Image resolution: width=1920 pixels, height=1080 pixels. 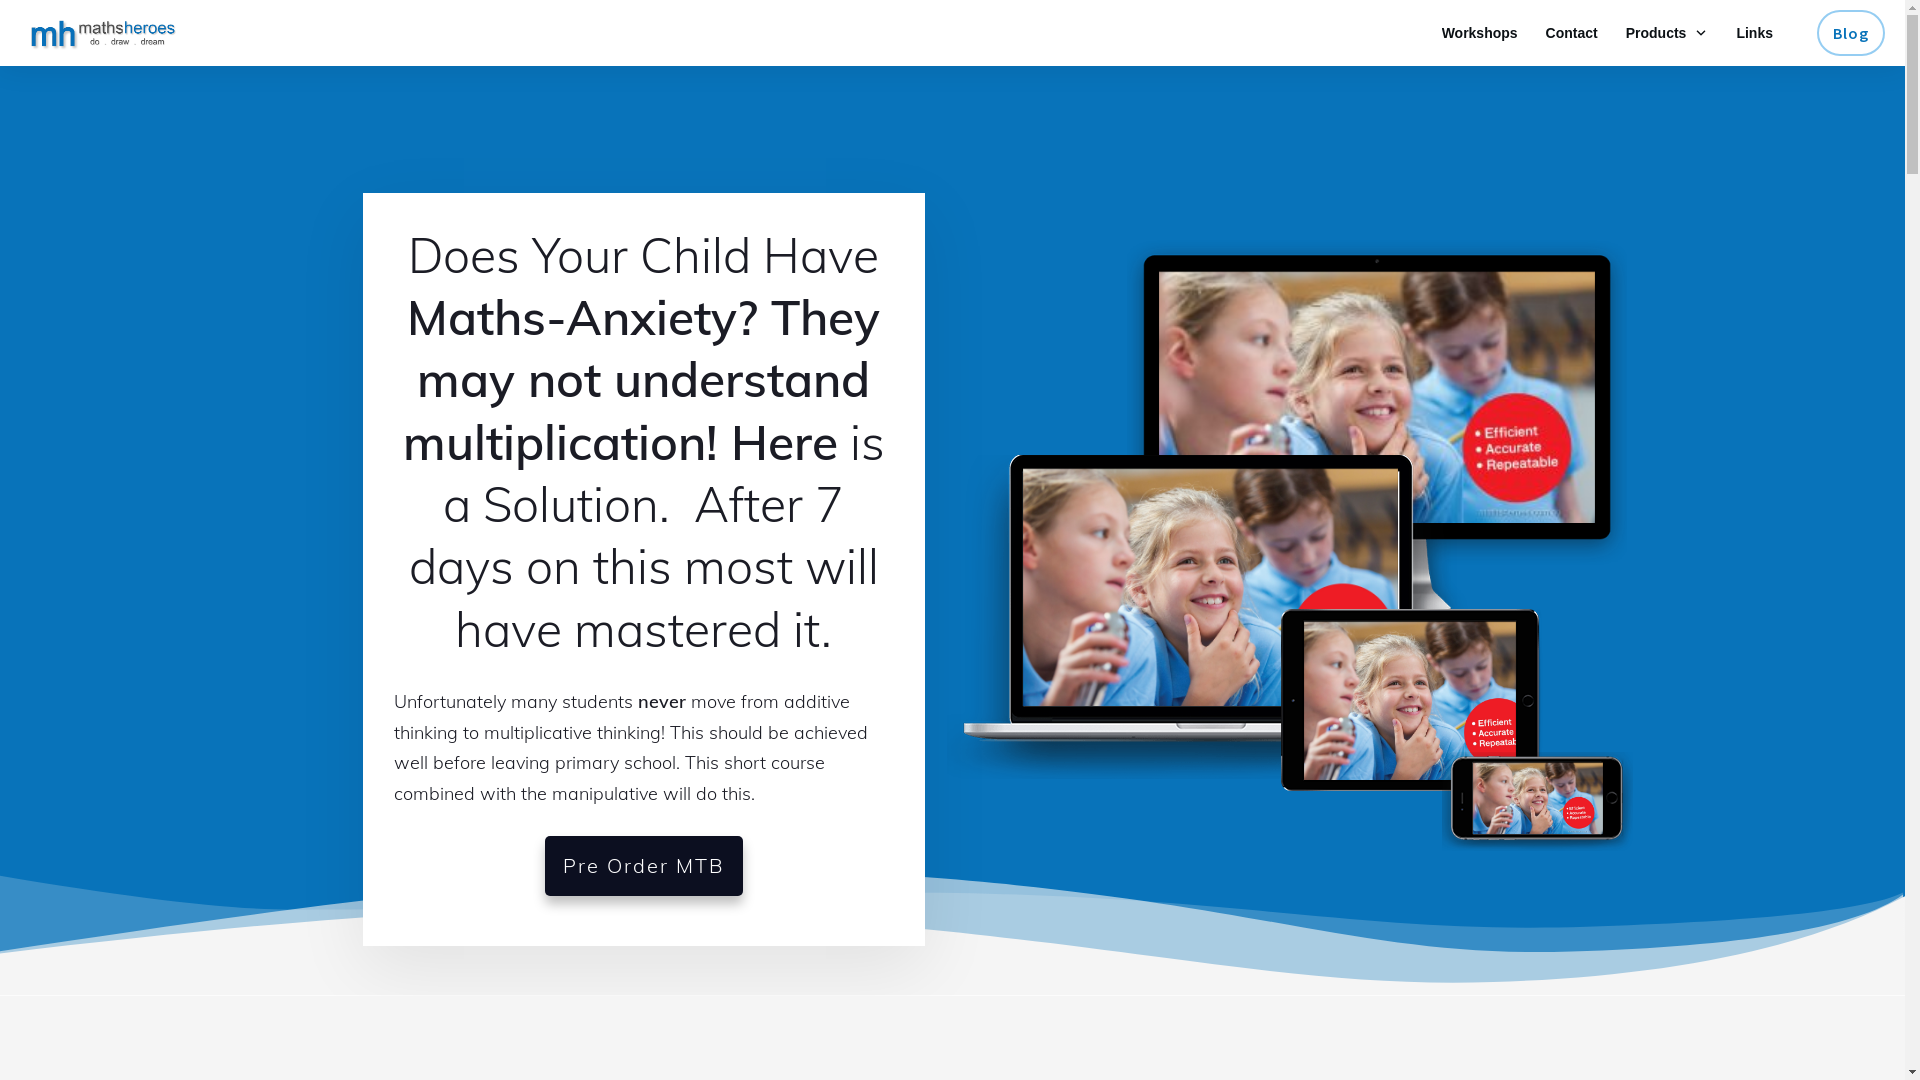 I want to click on Links, so click(x=1754, y=33).